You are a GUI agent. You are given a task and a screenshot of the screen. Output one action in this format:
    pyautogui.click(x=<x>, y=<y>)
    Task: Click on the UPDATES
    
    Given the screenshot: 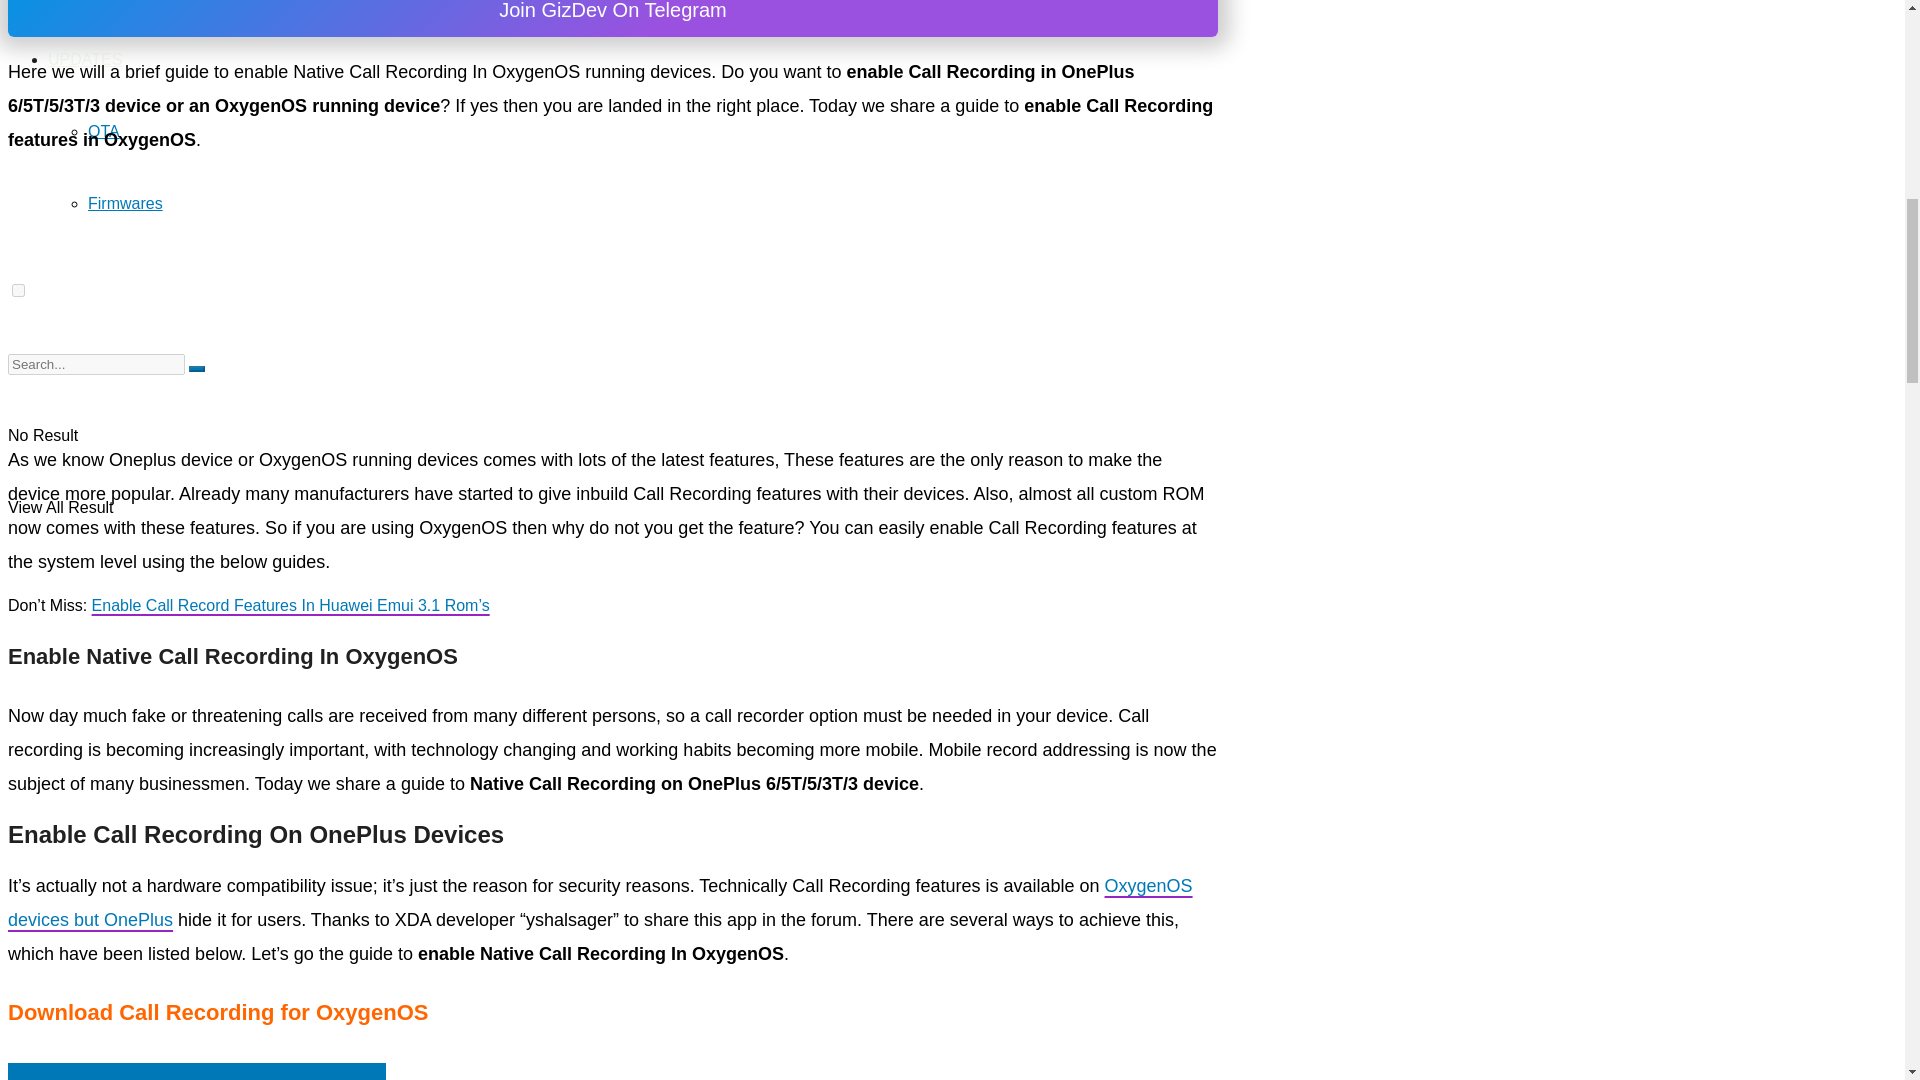 What is the action you would take?
    pyautogui.click(x=85, y=59)
    